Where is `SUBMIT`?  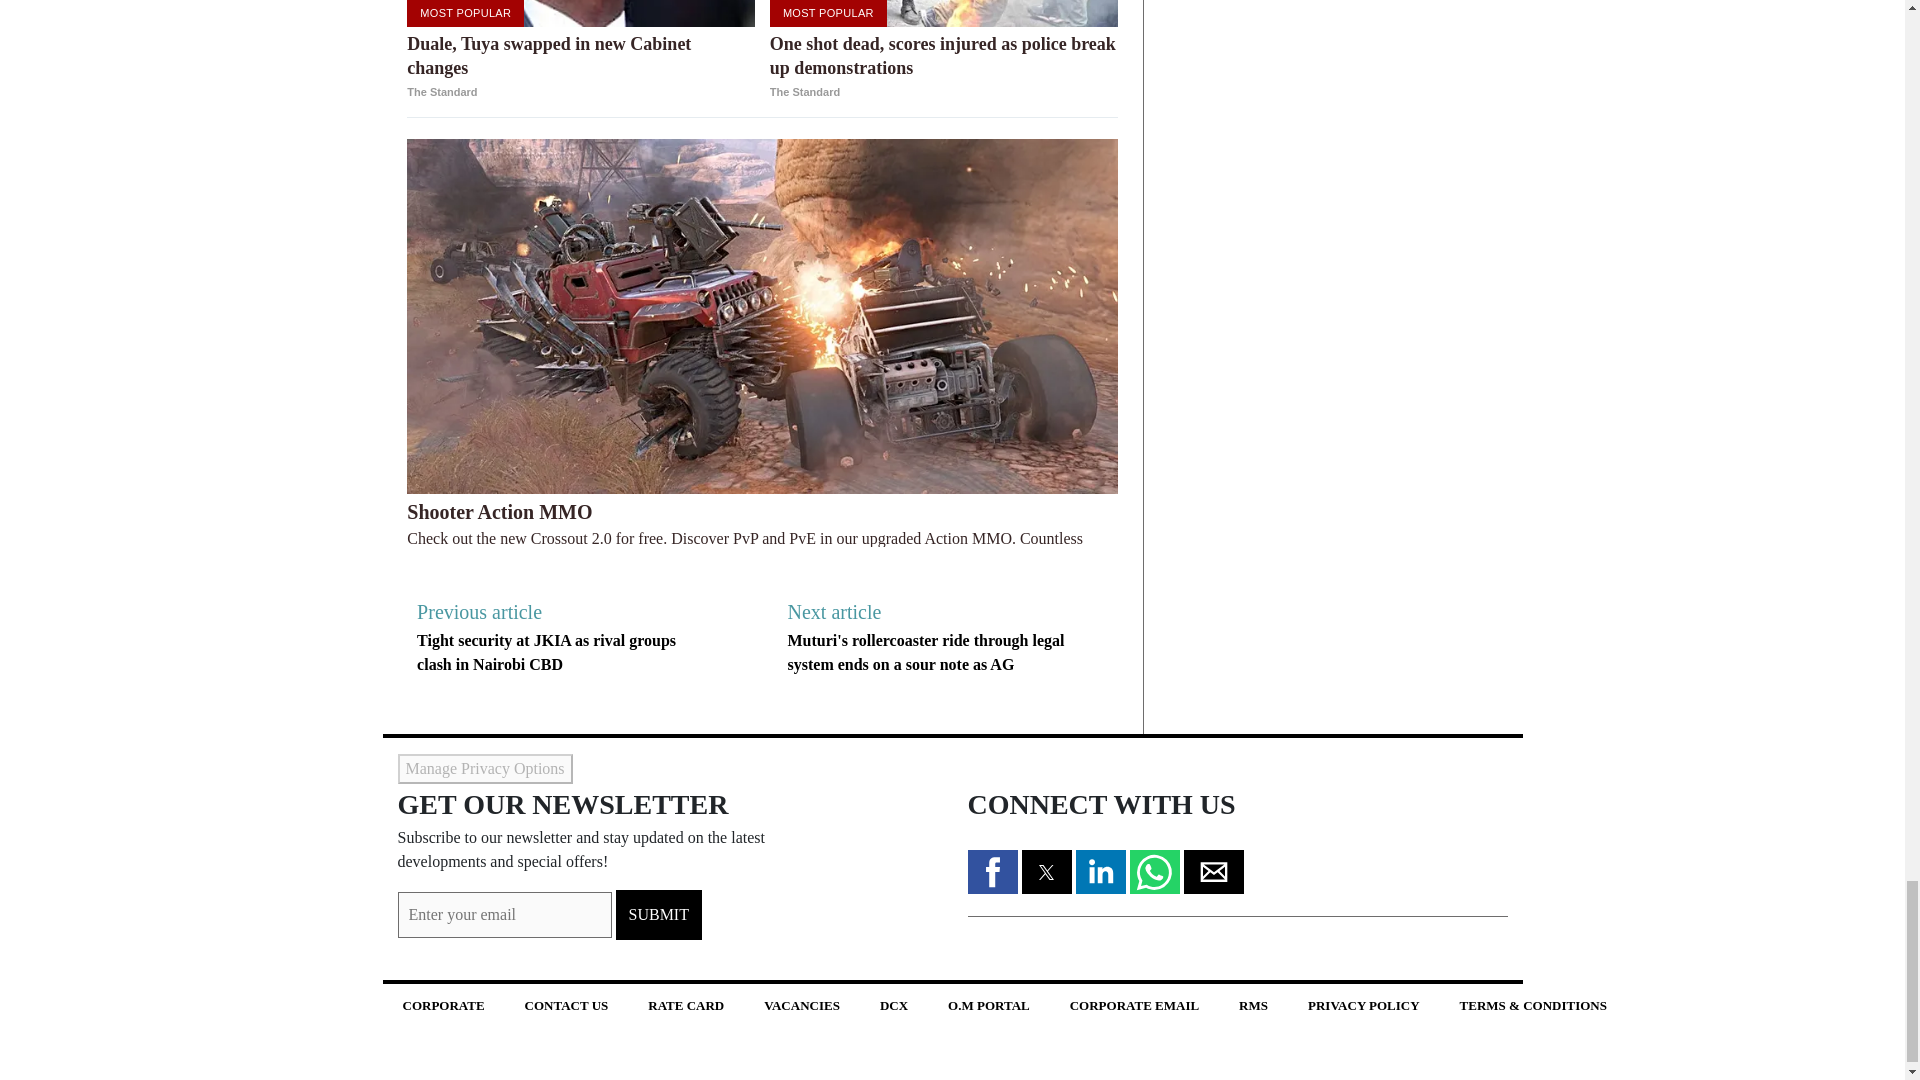
SUBMIT is located at coordinates (659, 914).